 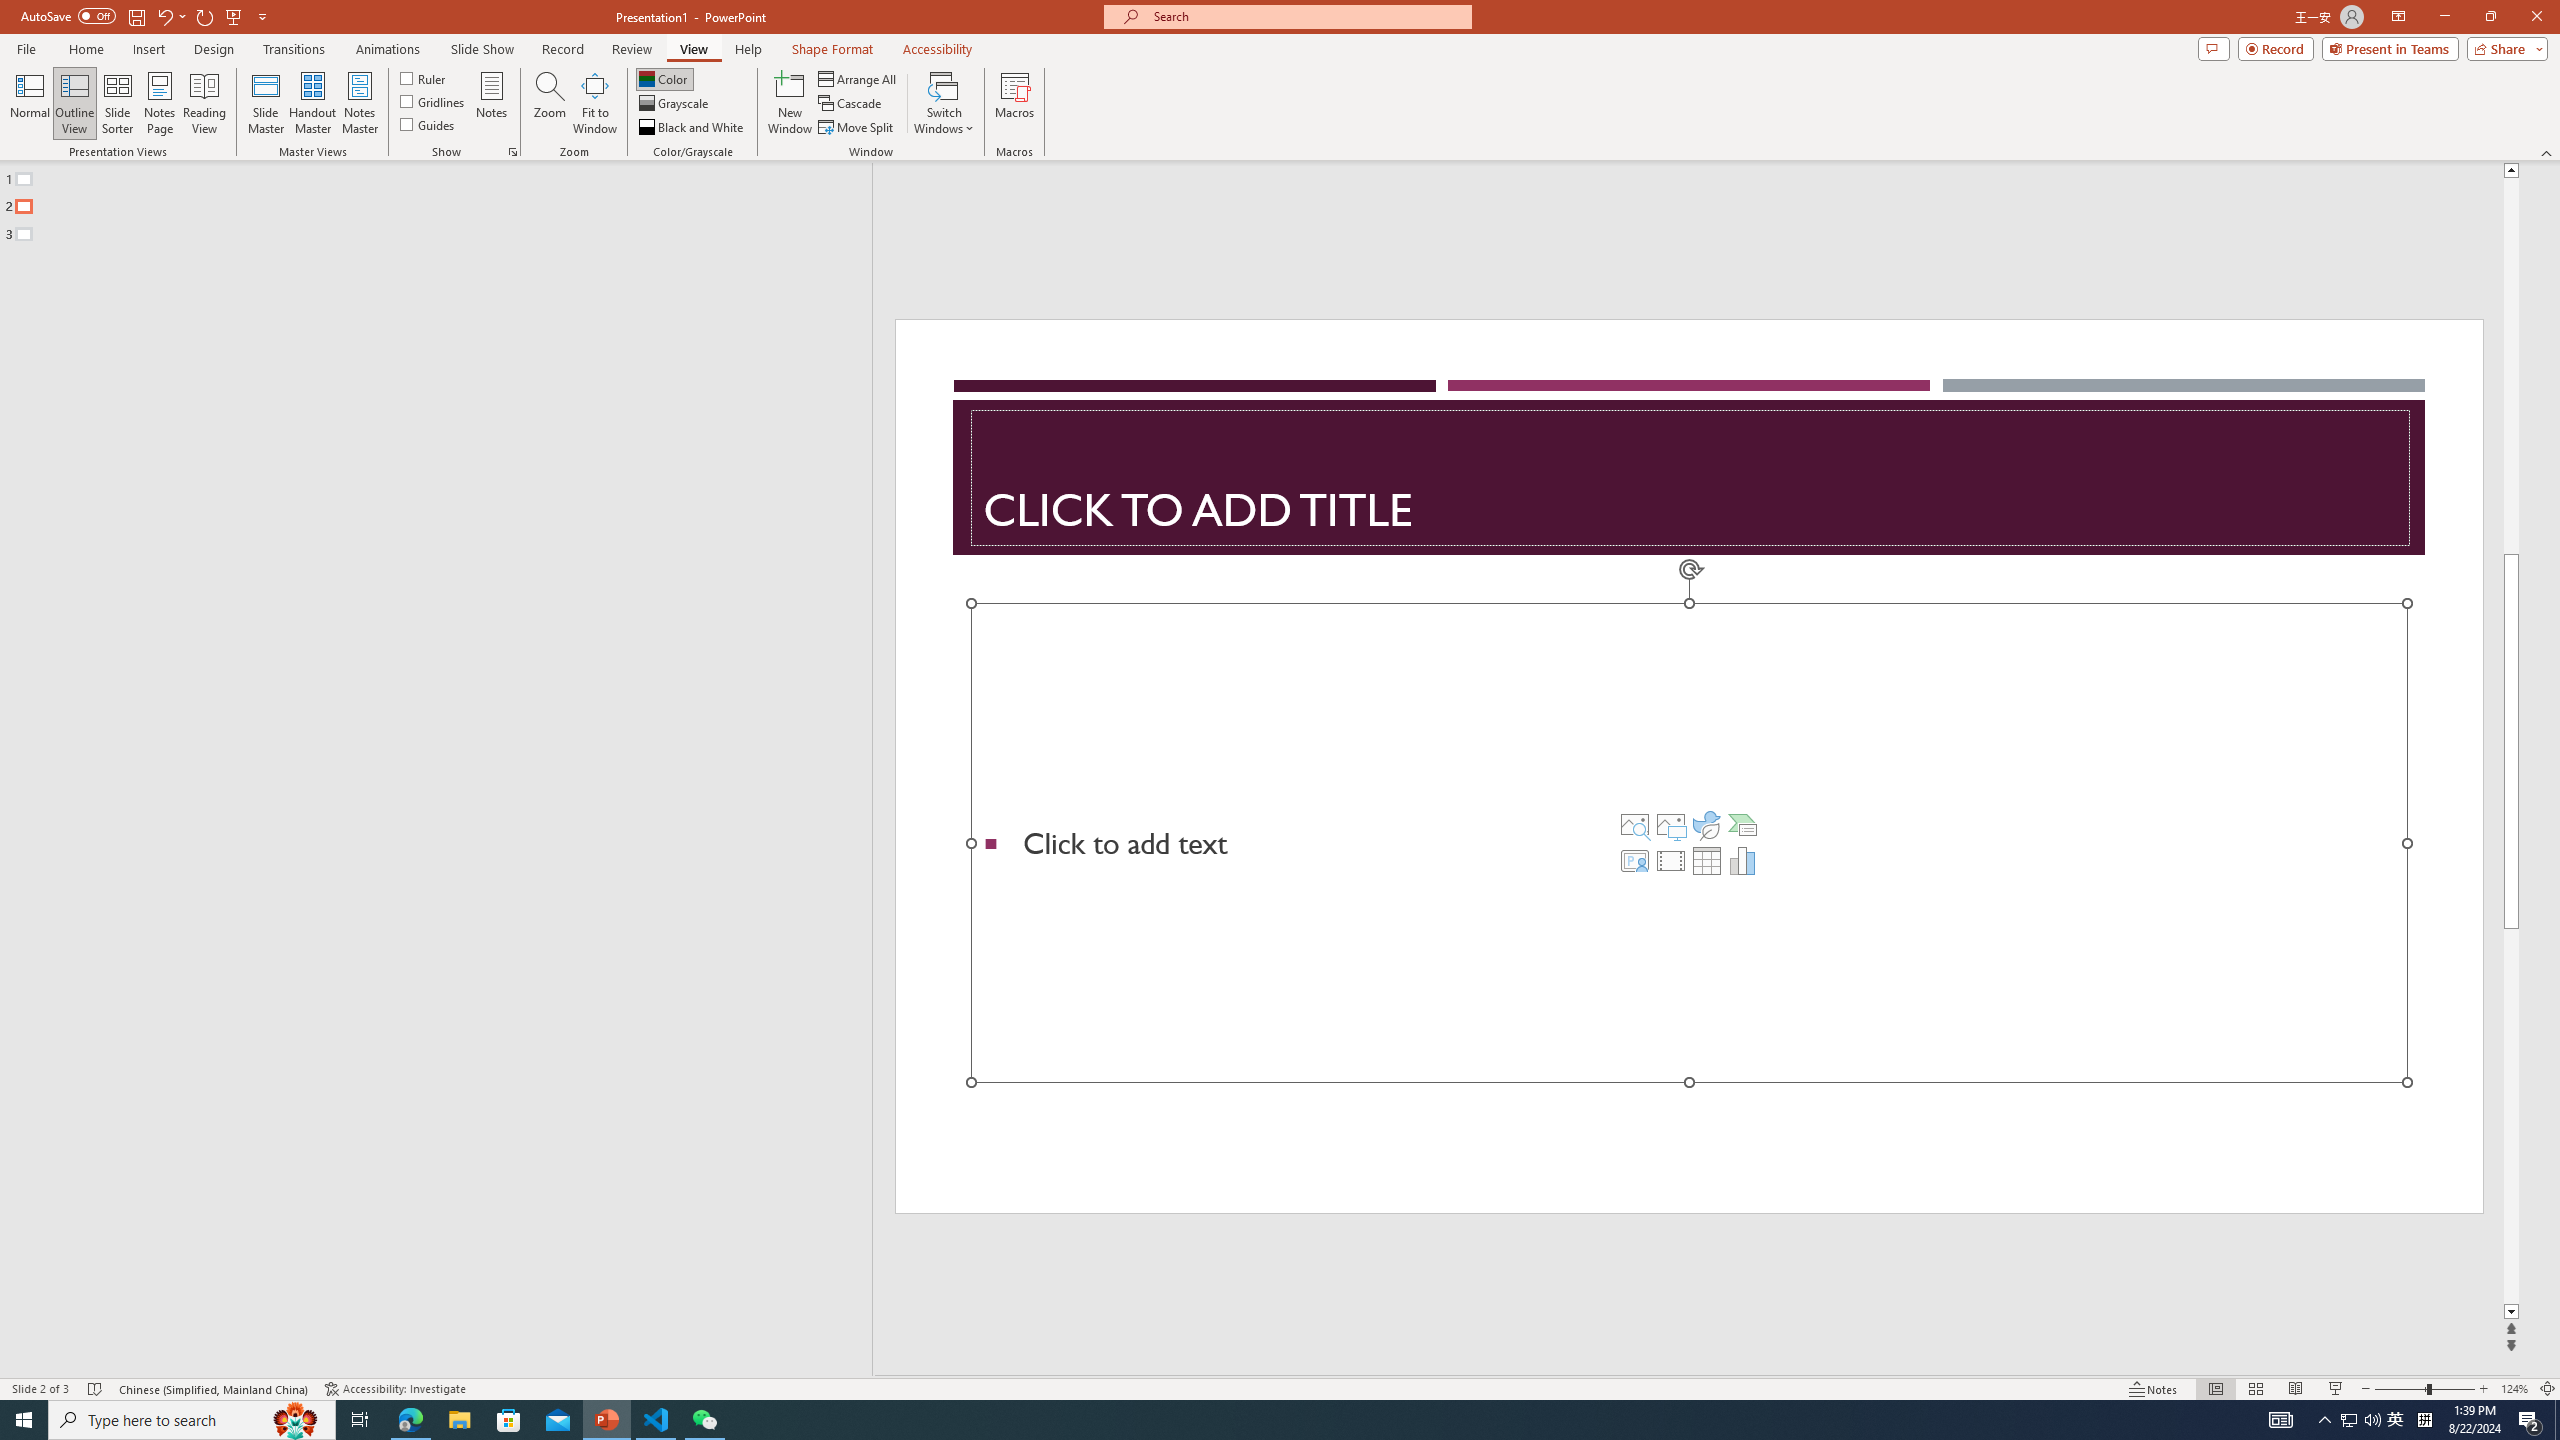 I want to click on Ruler, so click(x=424, y=78).